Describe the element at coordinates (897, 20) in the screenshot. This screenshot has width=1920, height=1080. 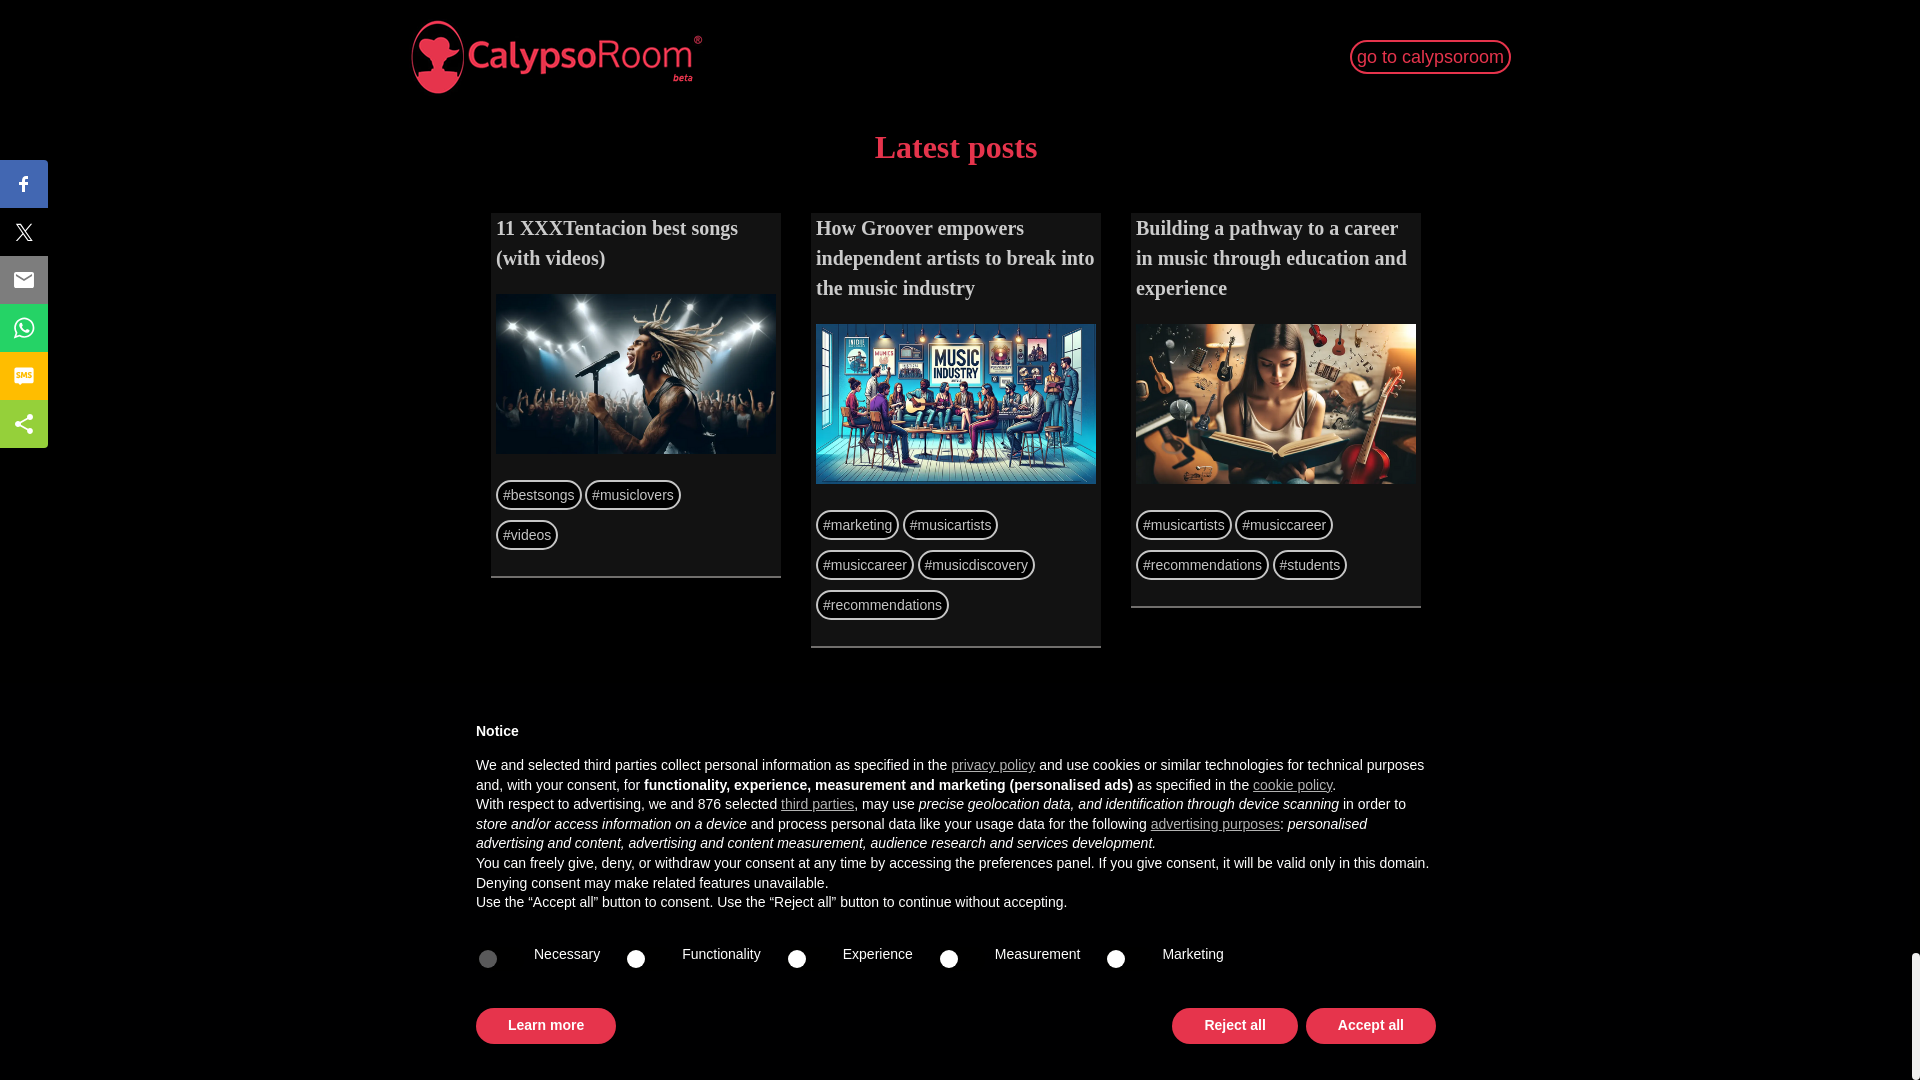
I see `Privacy Policy` at that location.